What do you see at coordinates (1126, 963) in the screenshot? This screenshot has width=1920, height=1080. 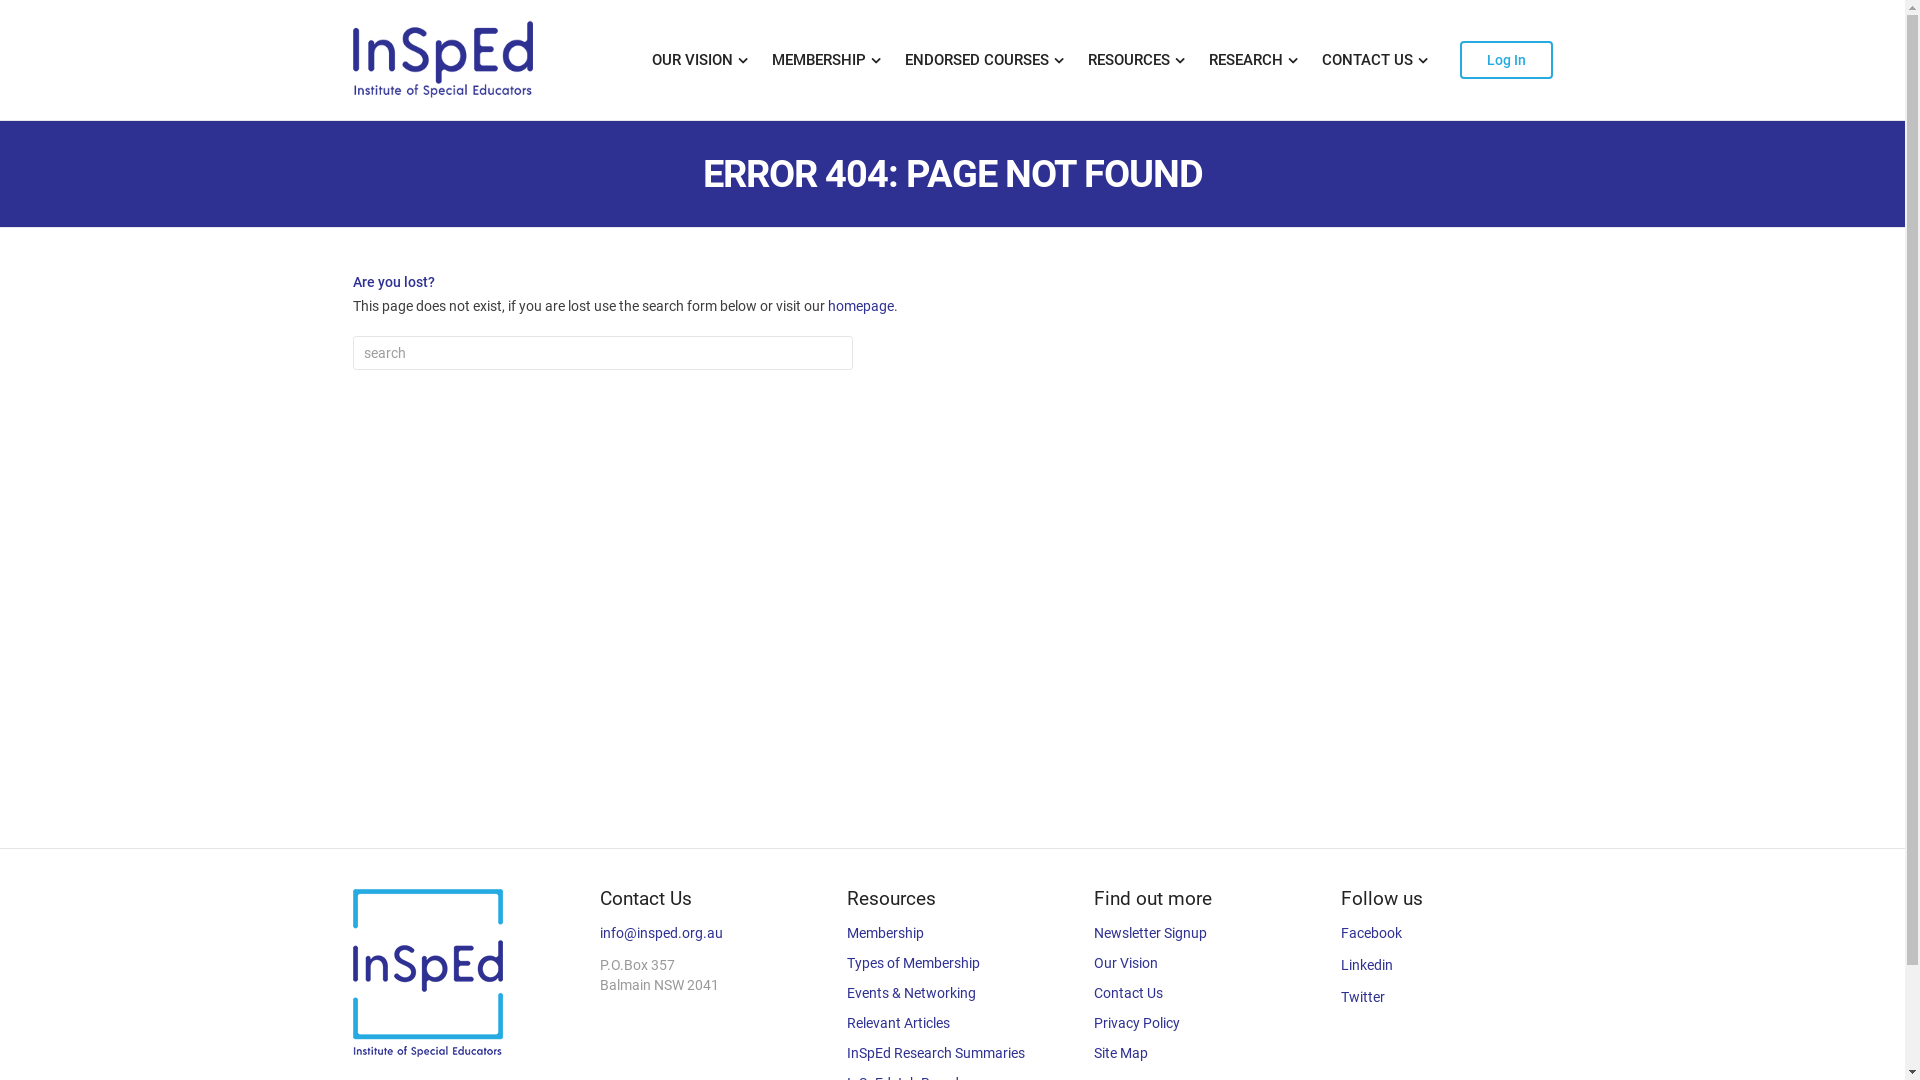 I see `Our Vision` at bounding box center [1126, 963].